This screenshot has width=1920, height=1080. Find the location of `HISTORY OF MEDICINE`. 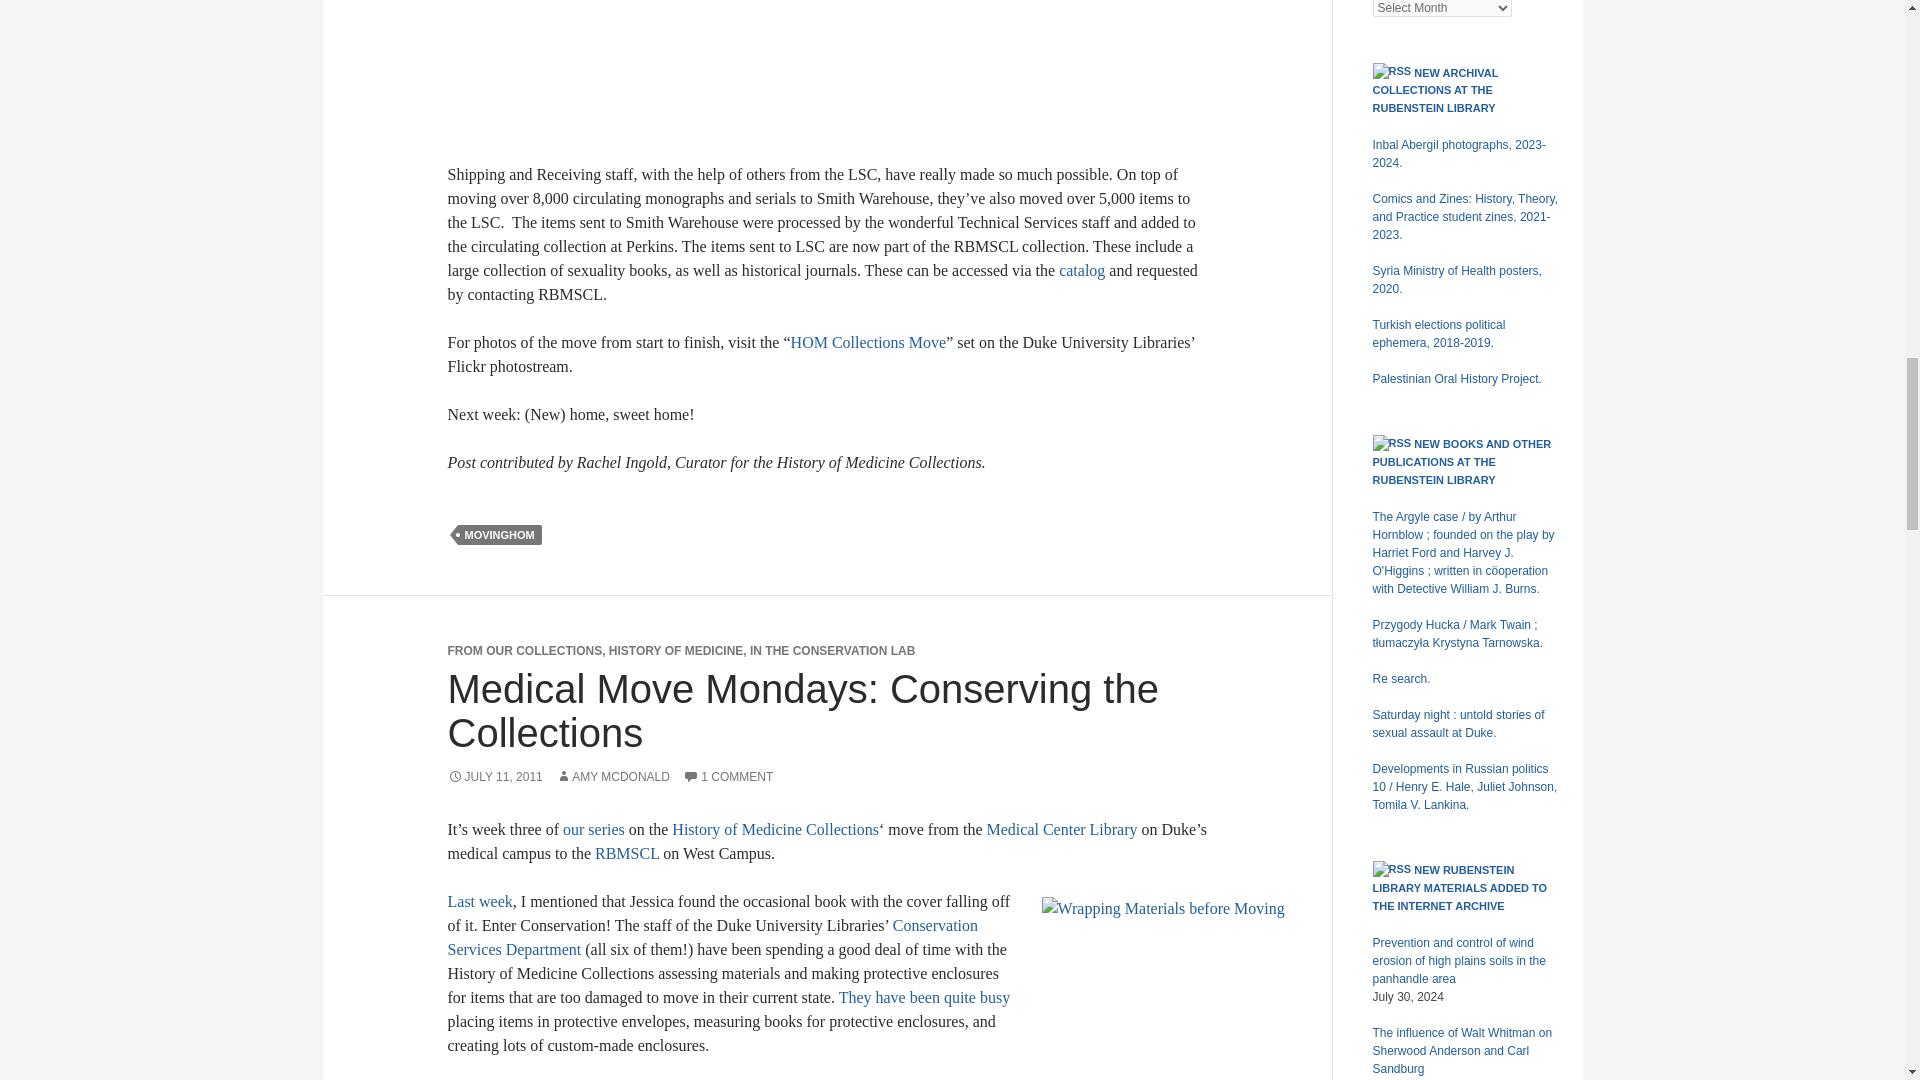

HISTORY OF MEDICINE is located at coordinates (676, 650).